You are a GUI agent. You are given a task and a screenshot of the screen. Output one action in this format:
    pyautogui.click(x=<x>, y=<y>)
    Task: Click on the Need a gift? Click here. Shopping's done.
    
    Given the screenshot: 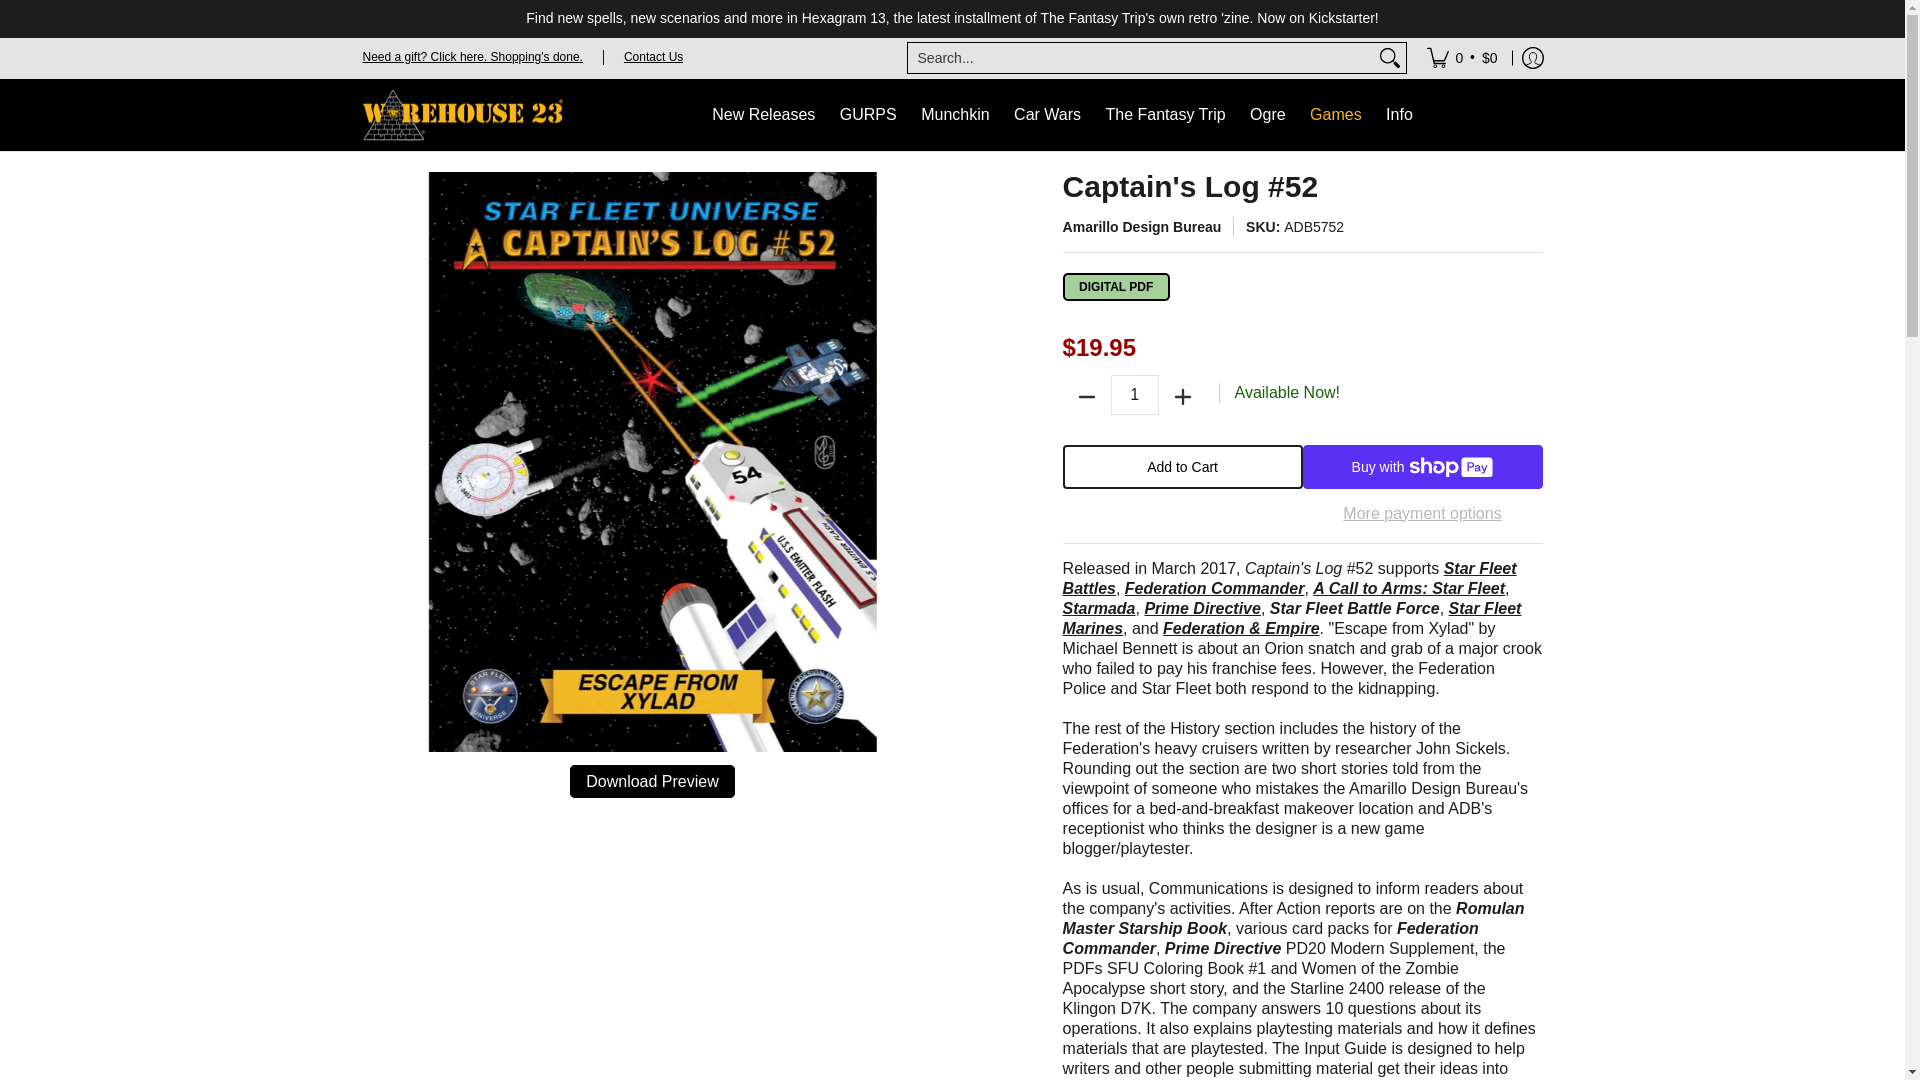 What is the action you would take?
    pyautogui.click(x=472, y=56)
    